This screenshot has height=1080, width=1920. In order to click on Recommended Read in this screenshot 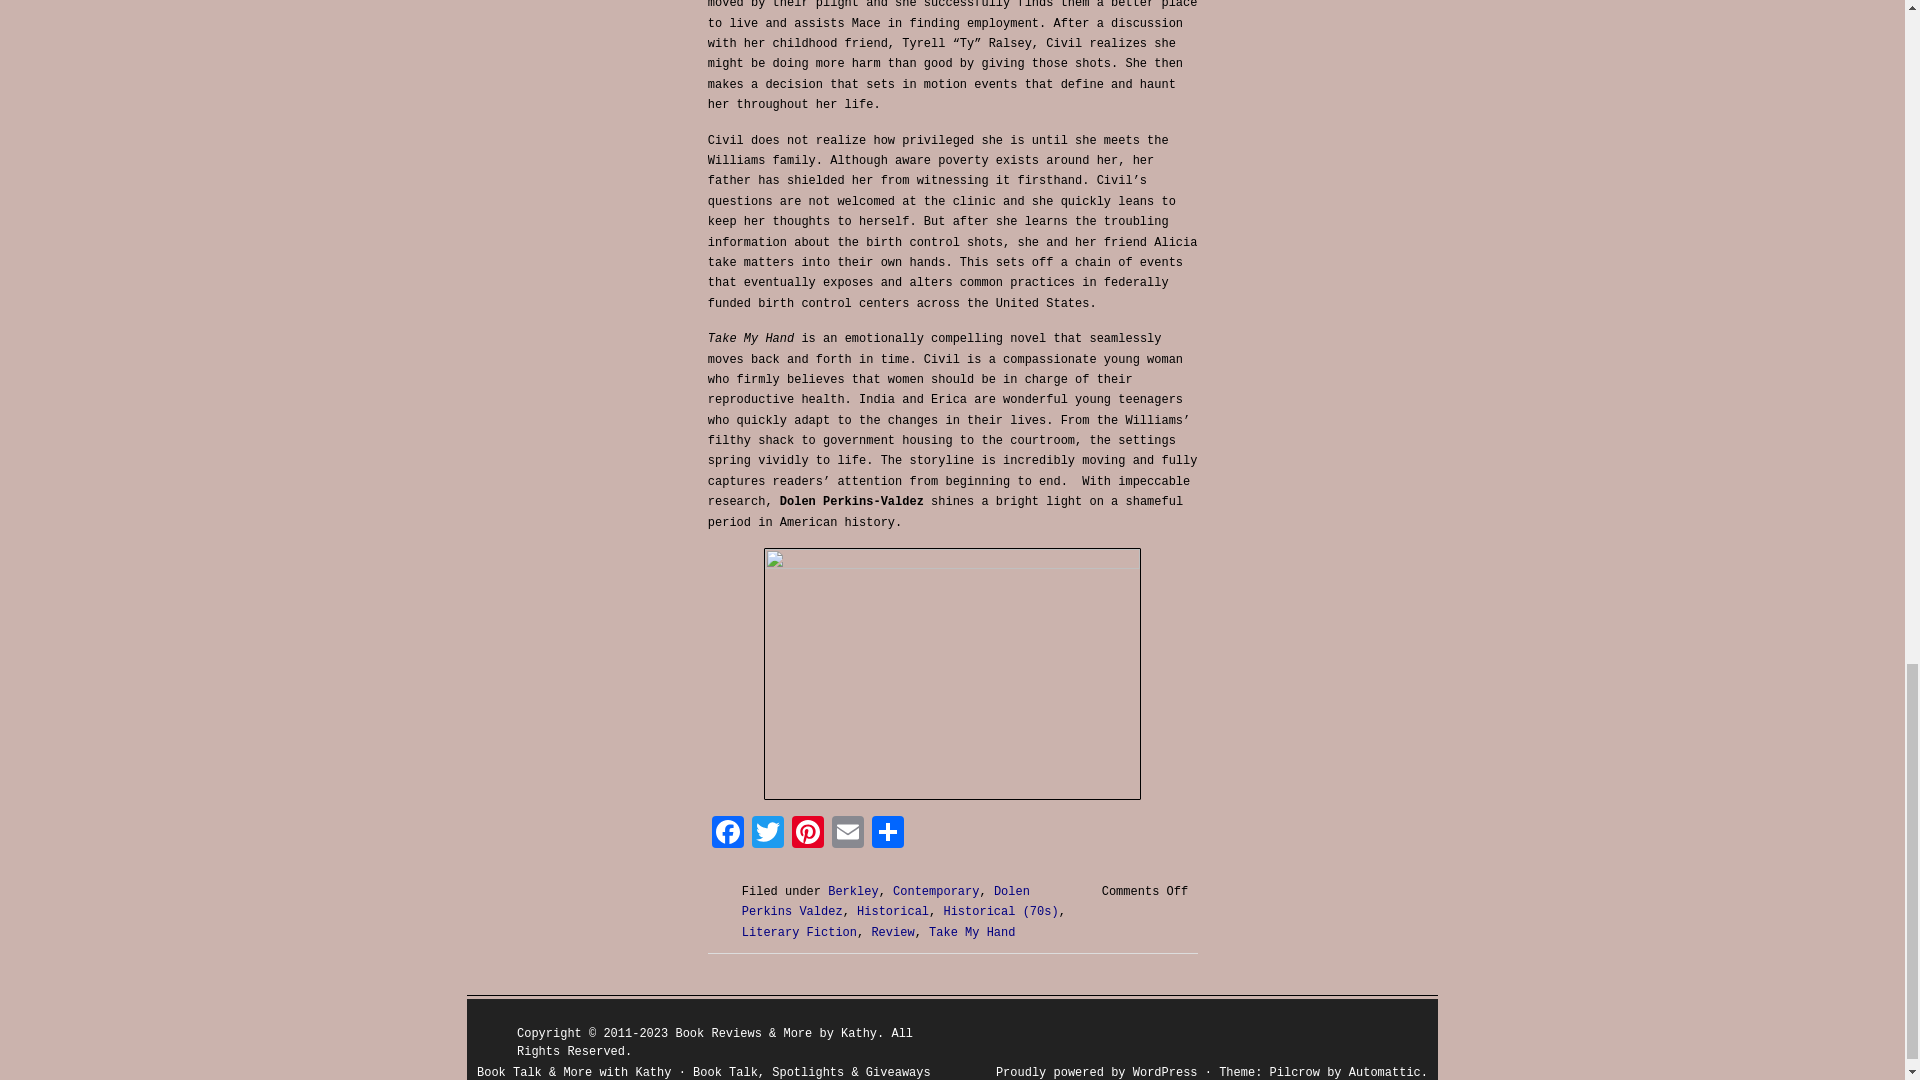, I will do `click(952, 674)`.